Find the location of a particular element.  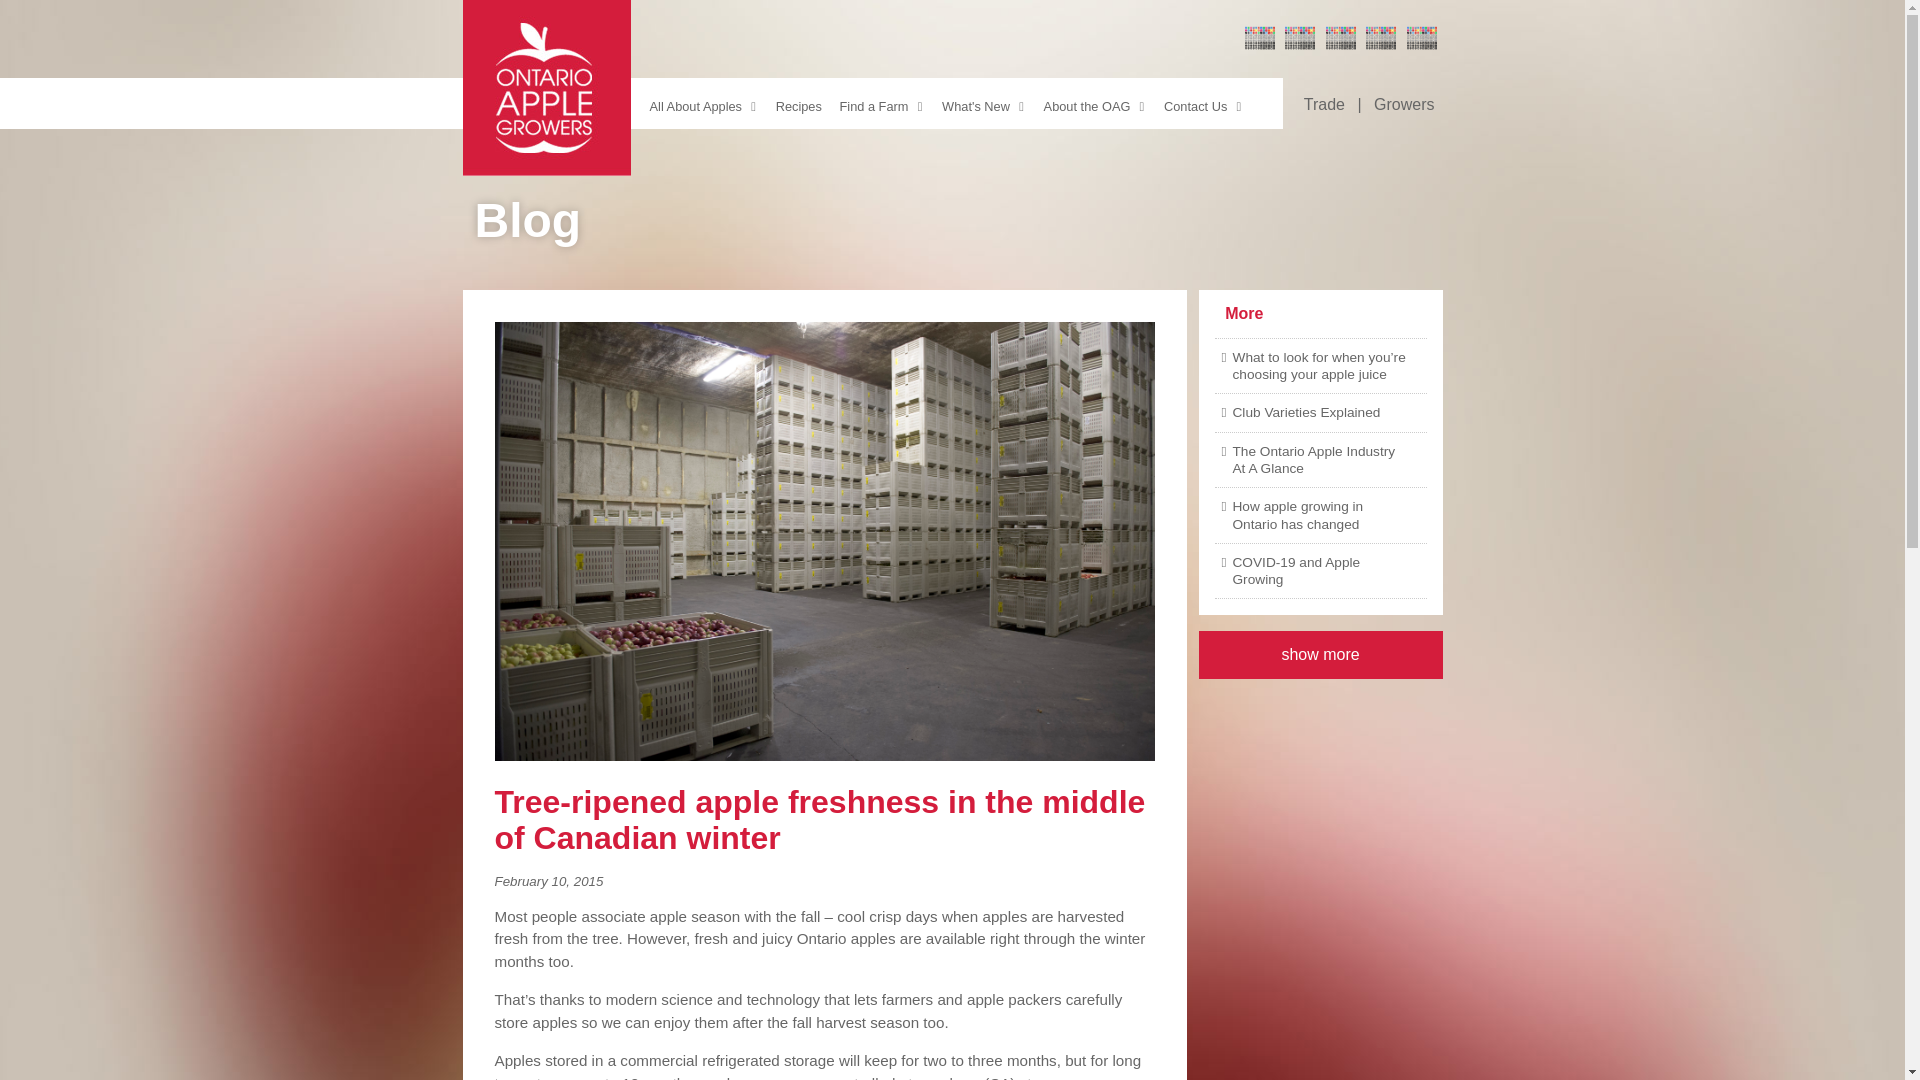

Contact Us is located at coordinates (1205, 102).